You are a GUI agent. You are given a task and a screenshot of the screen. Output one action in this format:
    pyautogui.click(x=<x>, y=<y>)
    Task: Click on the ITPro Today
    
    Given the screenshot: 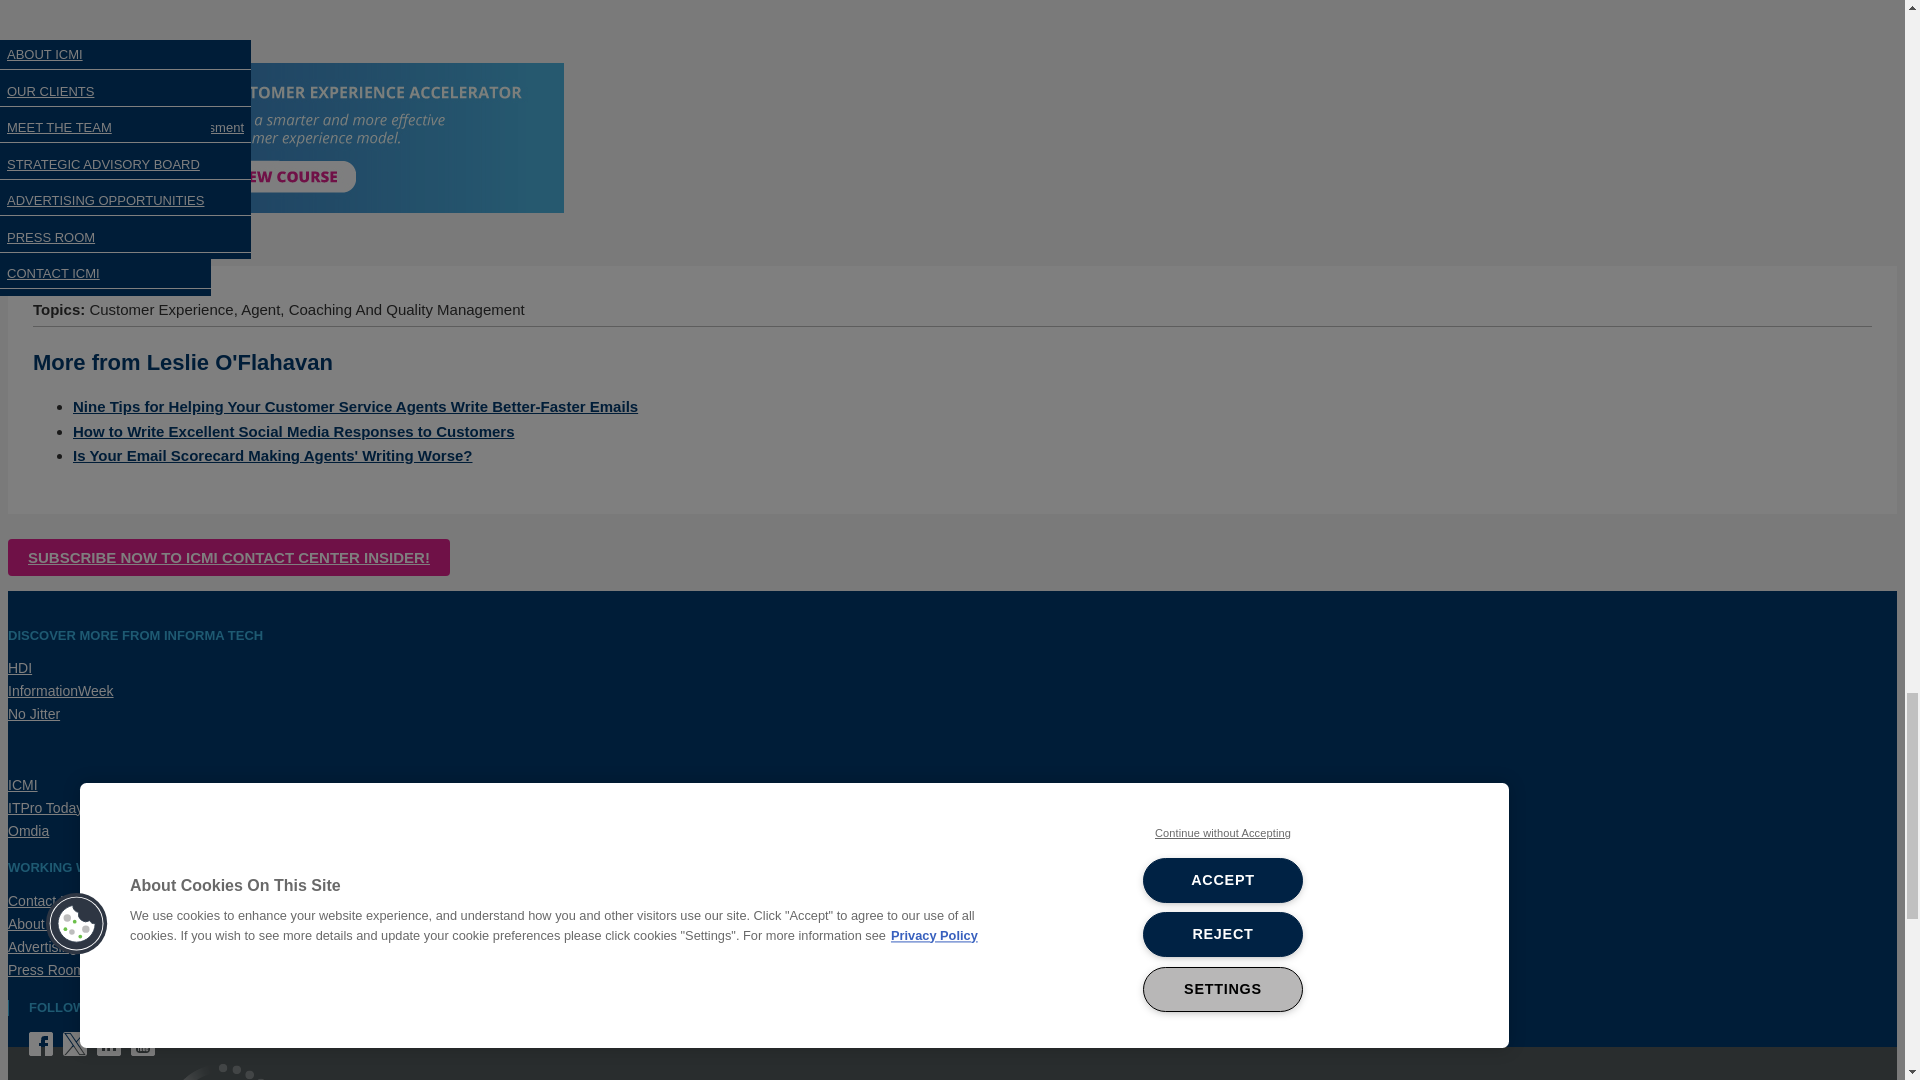 What is the action you would take?
    pyautogui.click(x=44, y=808)
    